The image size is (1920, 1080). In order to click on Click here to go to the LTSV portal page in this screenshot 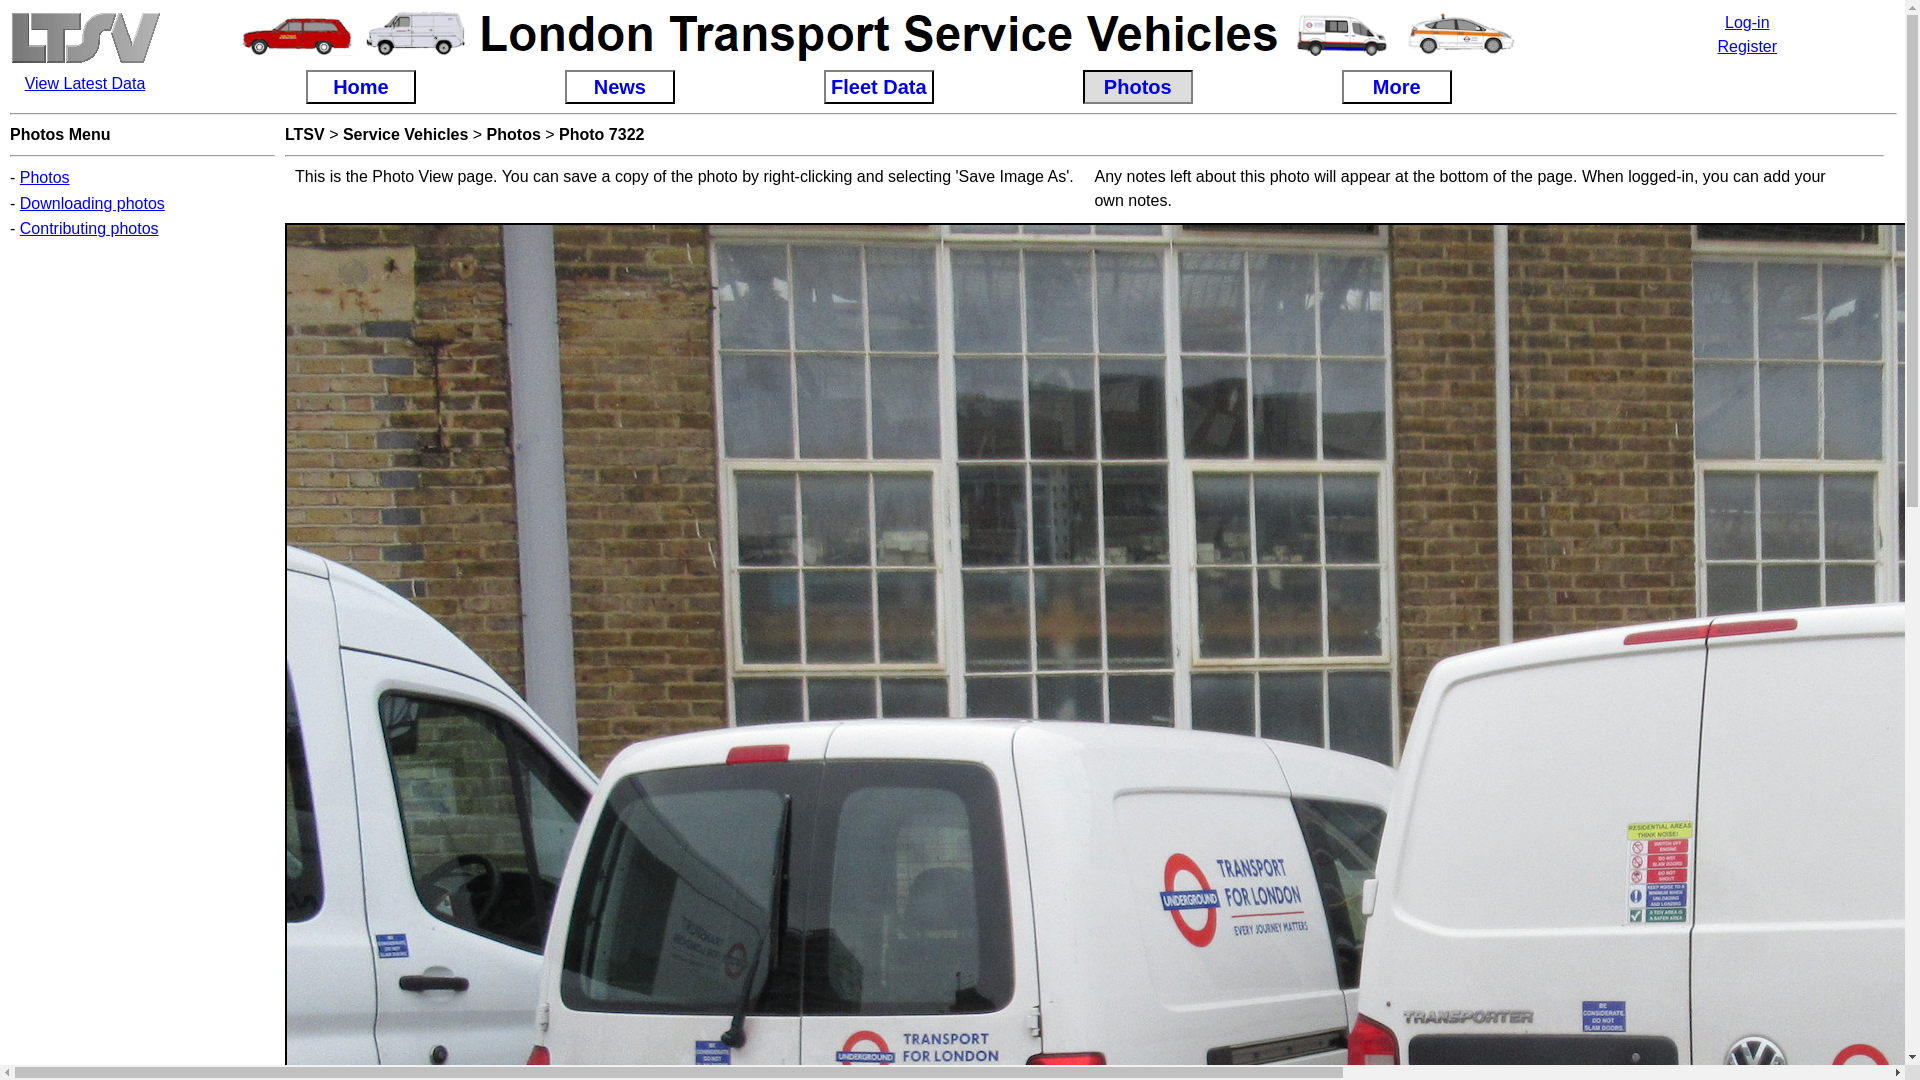, I will do `click(304, 134)`.